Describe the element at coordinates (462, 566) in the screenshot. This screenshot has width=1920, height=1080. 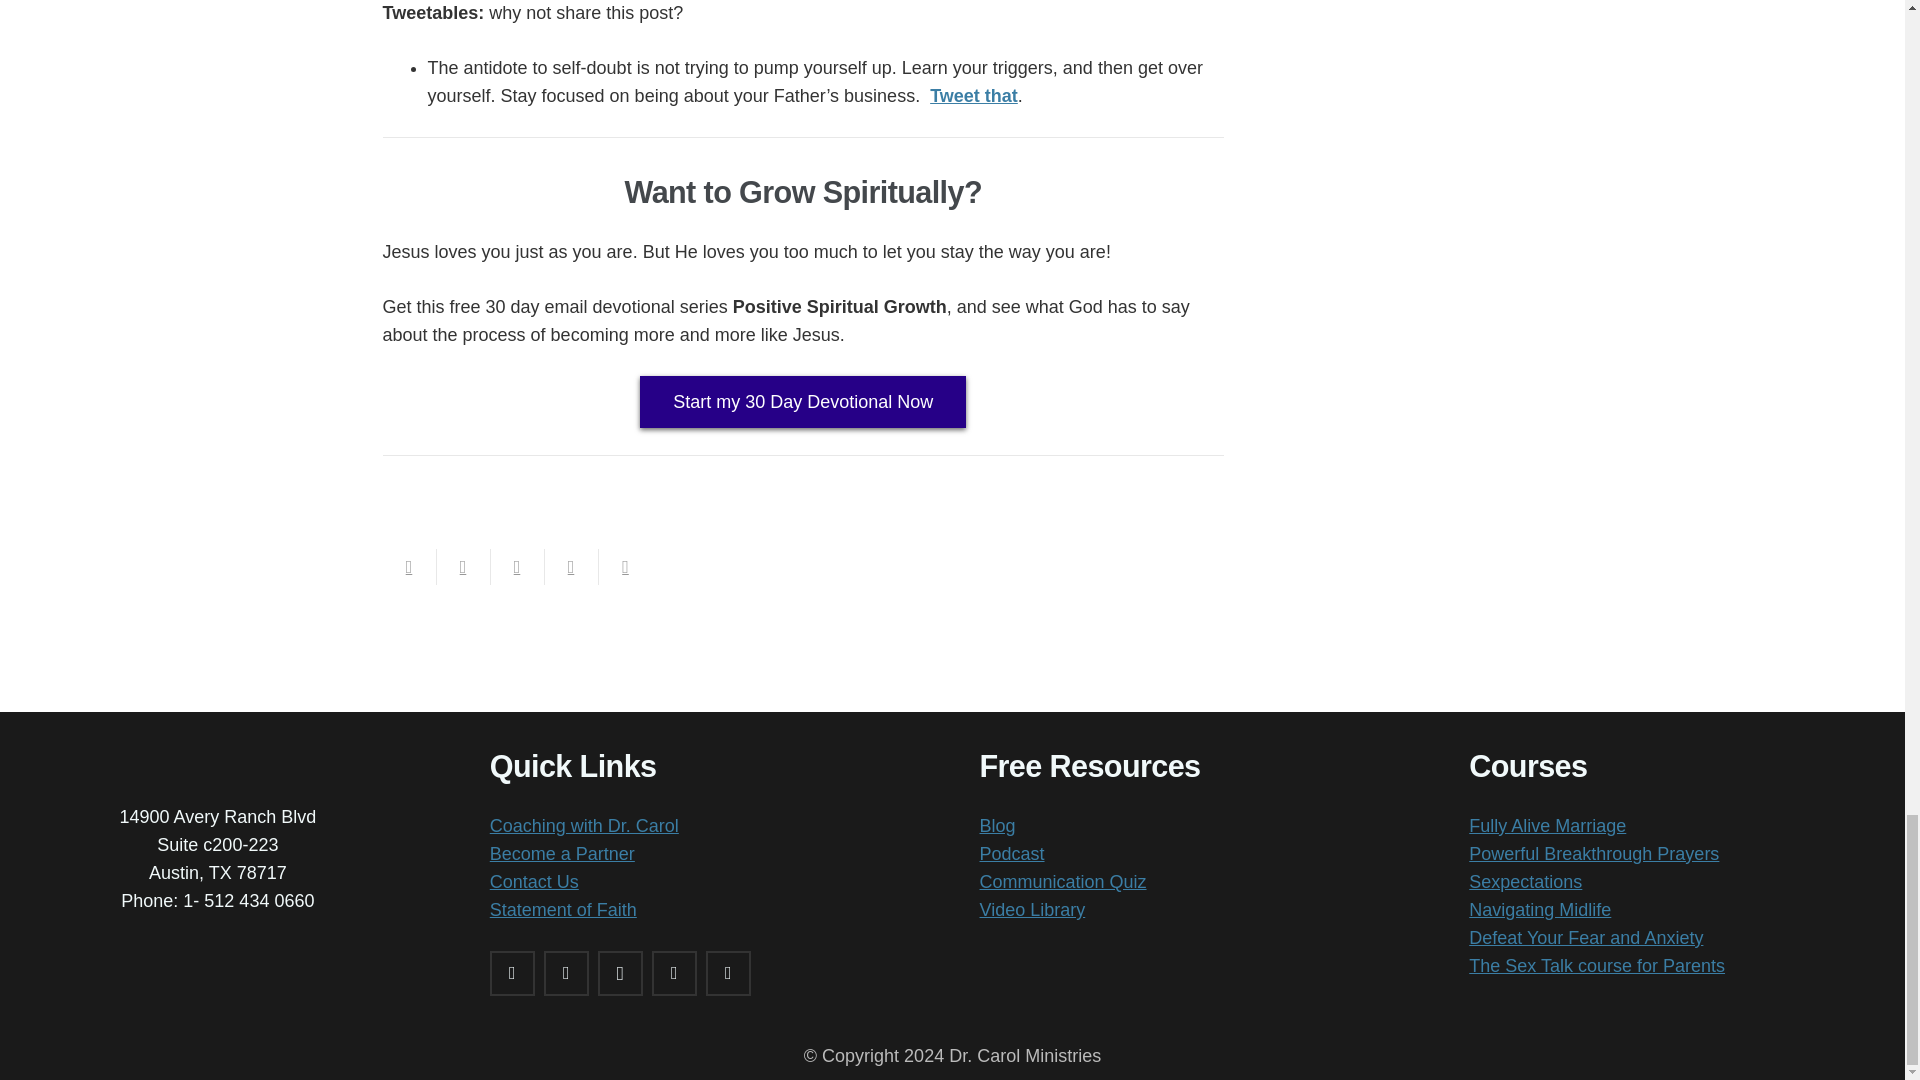
I see `Share this` at that location.